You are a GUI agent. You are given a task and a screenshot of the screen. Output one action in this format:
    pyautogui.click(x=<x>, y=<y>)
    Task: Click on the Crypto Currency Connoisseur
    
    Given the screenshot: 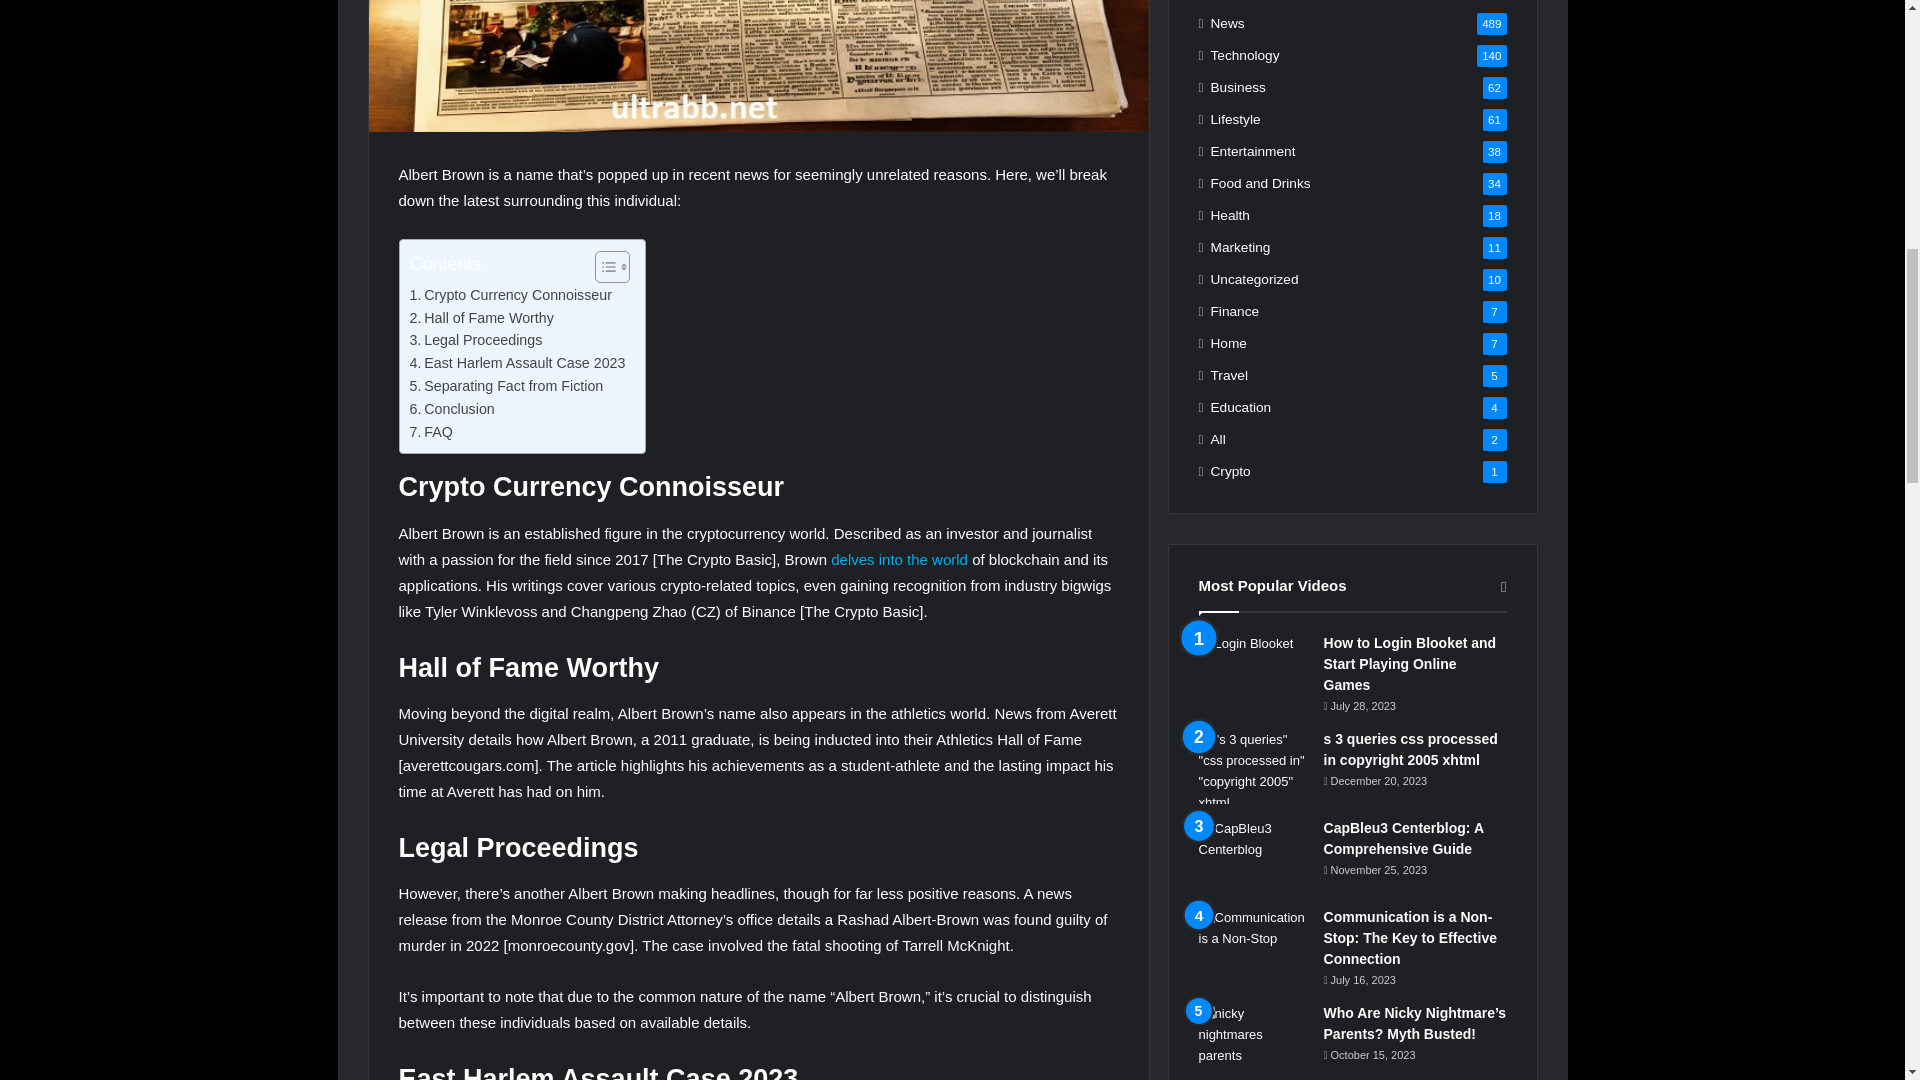 What is the action you would take?
    pyautogui.click(x=511, y=295)
    